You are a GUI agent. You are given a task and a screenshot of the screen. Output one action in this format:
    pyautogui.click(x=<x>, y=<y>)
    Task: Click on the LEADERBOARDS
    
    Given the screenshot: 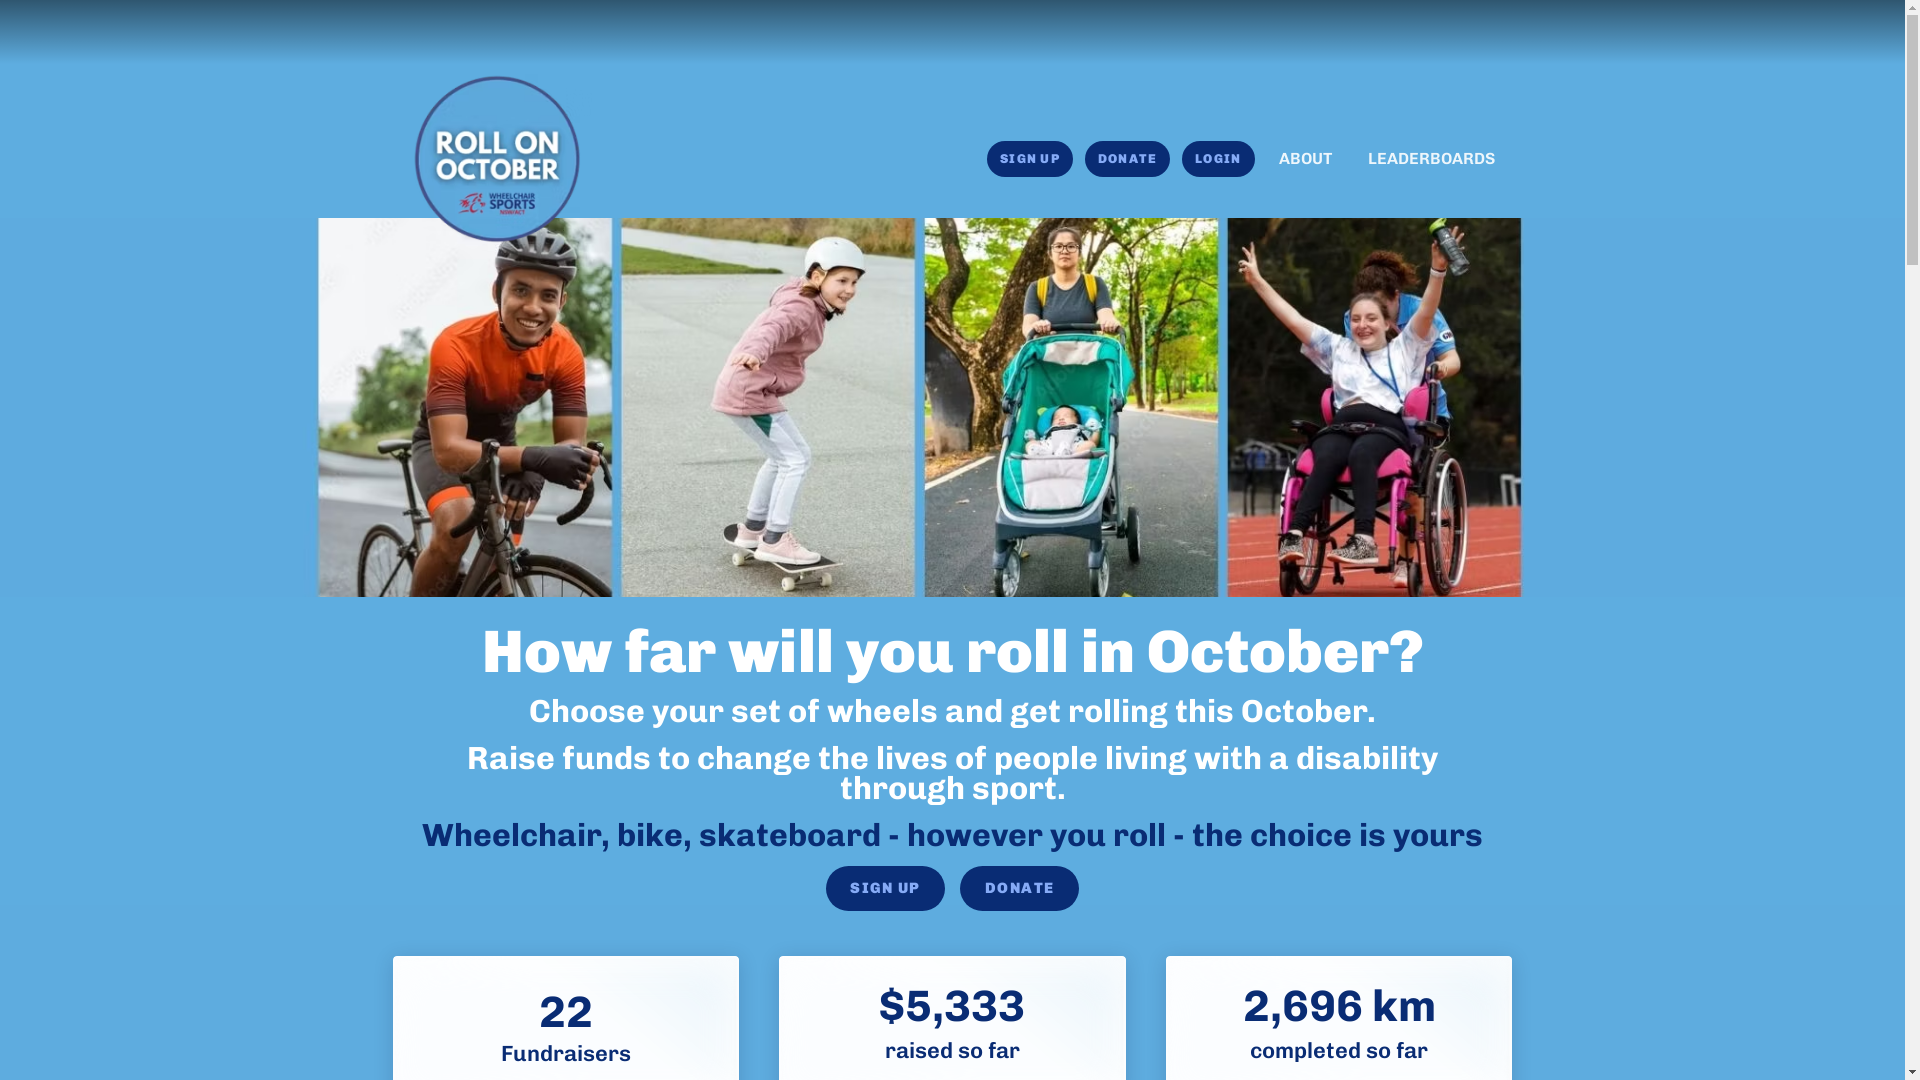 What is the action you would take?
    pyautogui.click(x=1432, y=159)
    